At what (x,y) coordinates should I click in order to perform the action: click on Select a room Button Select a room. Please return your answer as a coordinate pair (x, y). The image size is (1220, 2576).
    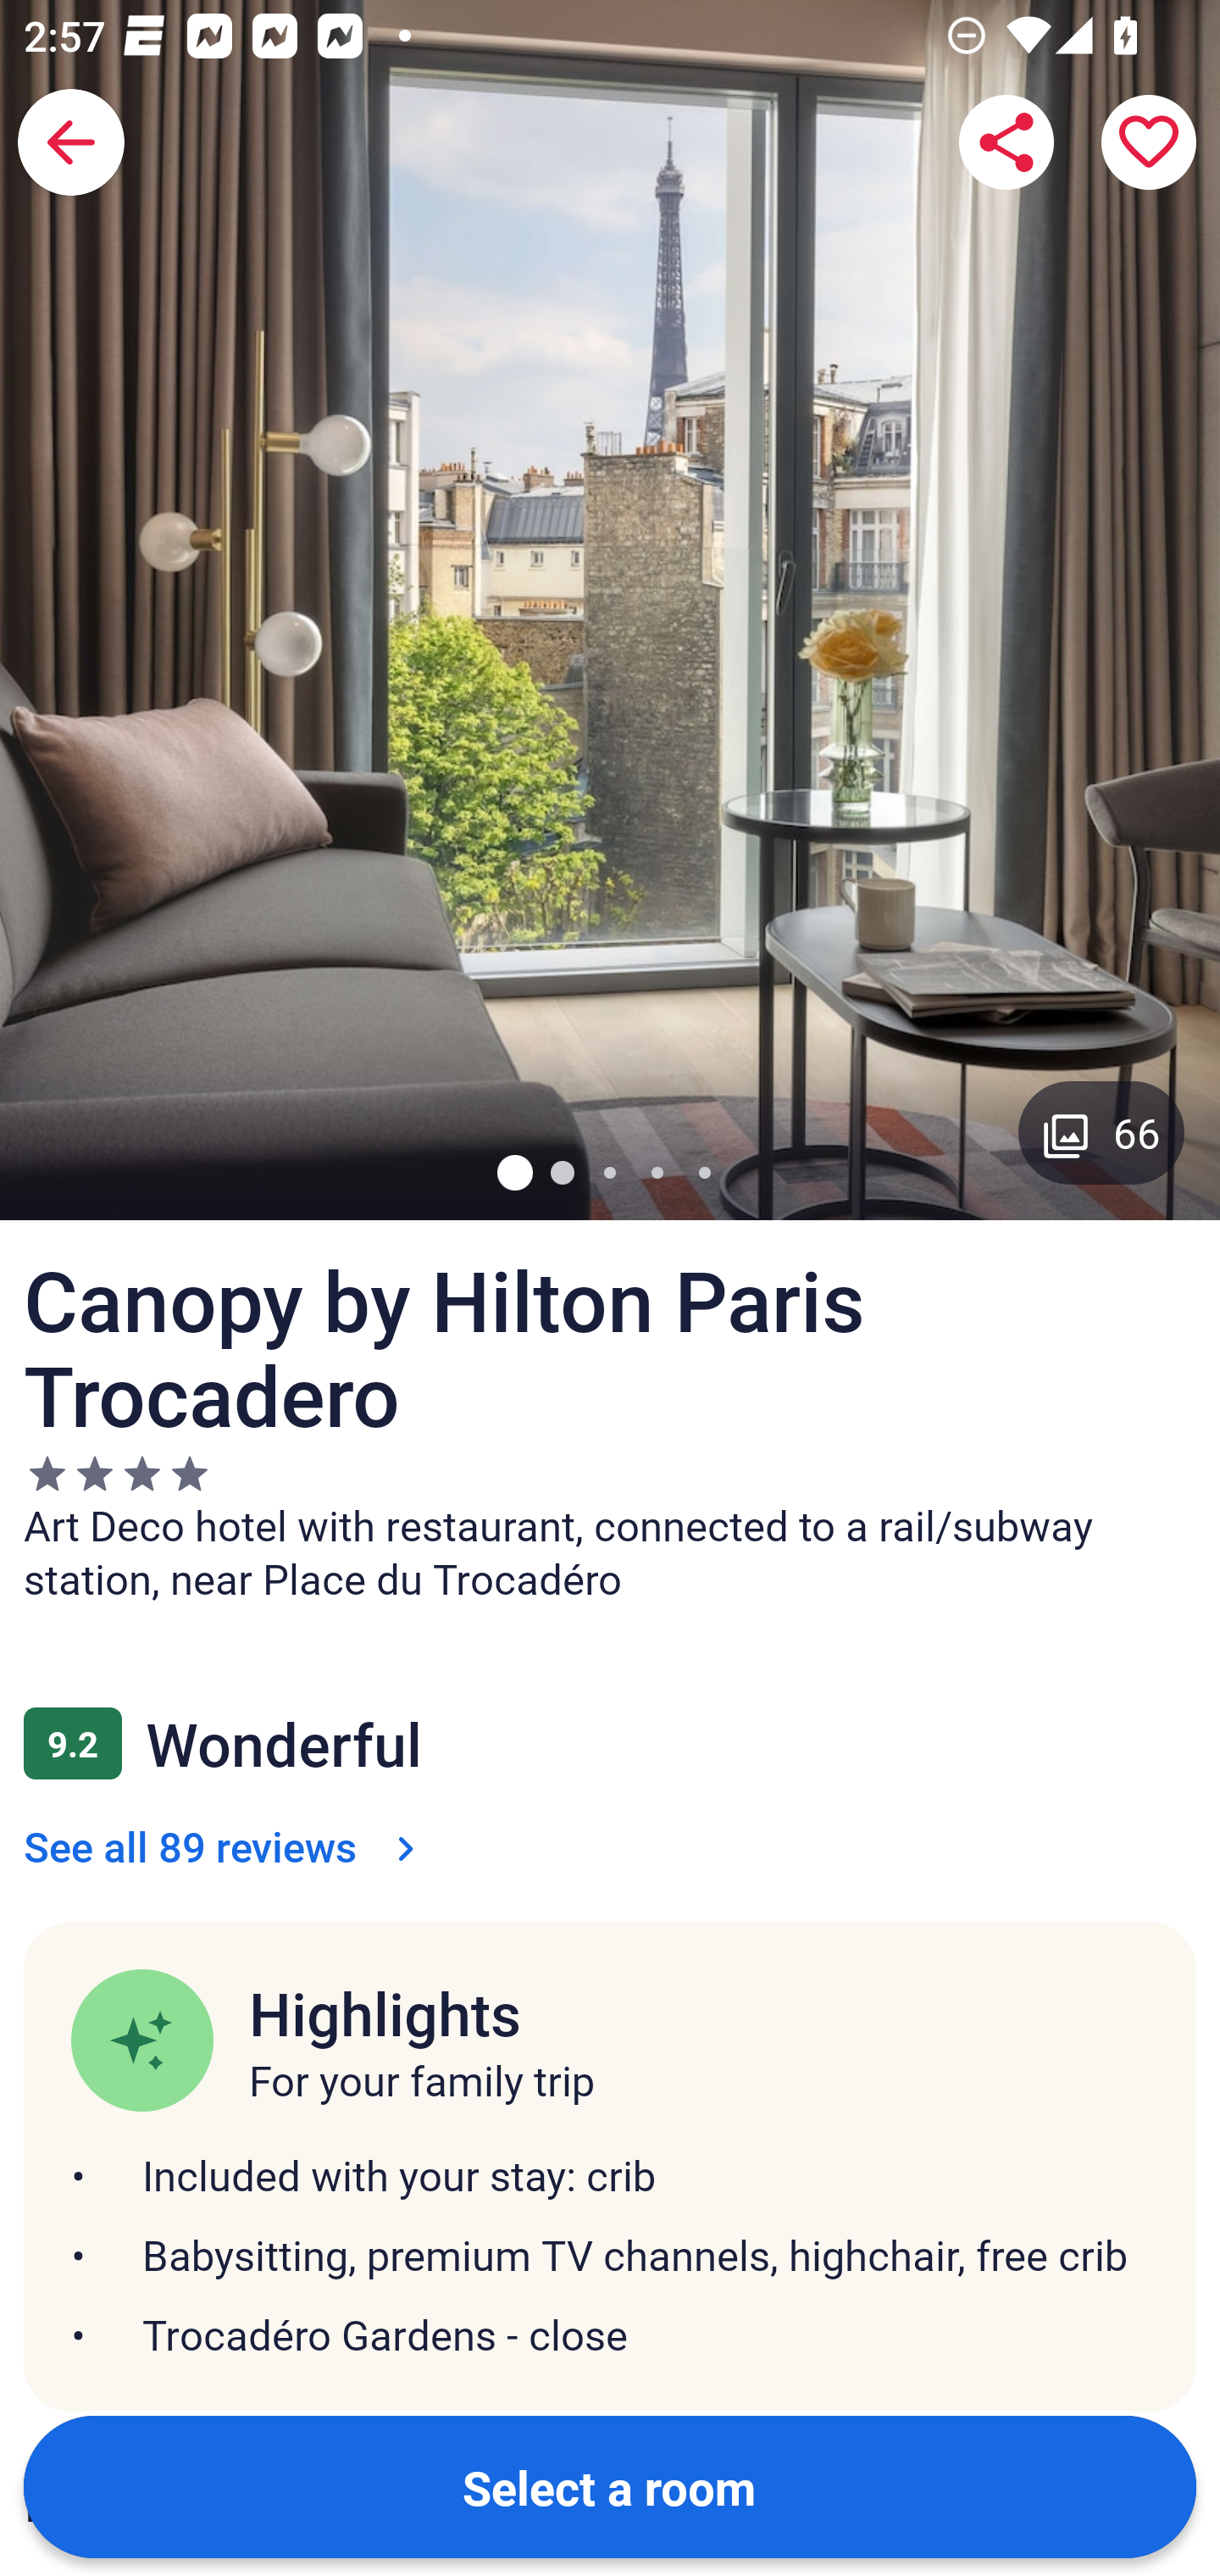
    Looking at the image, I should click on (610, 2486).